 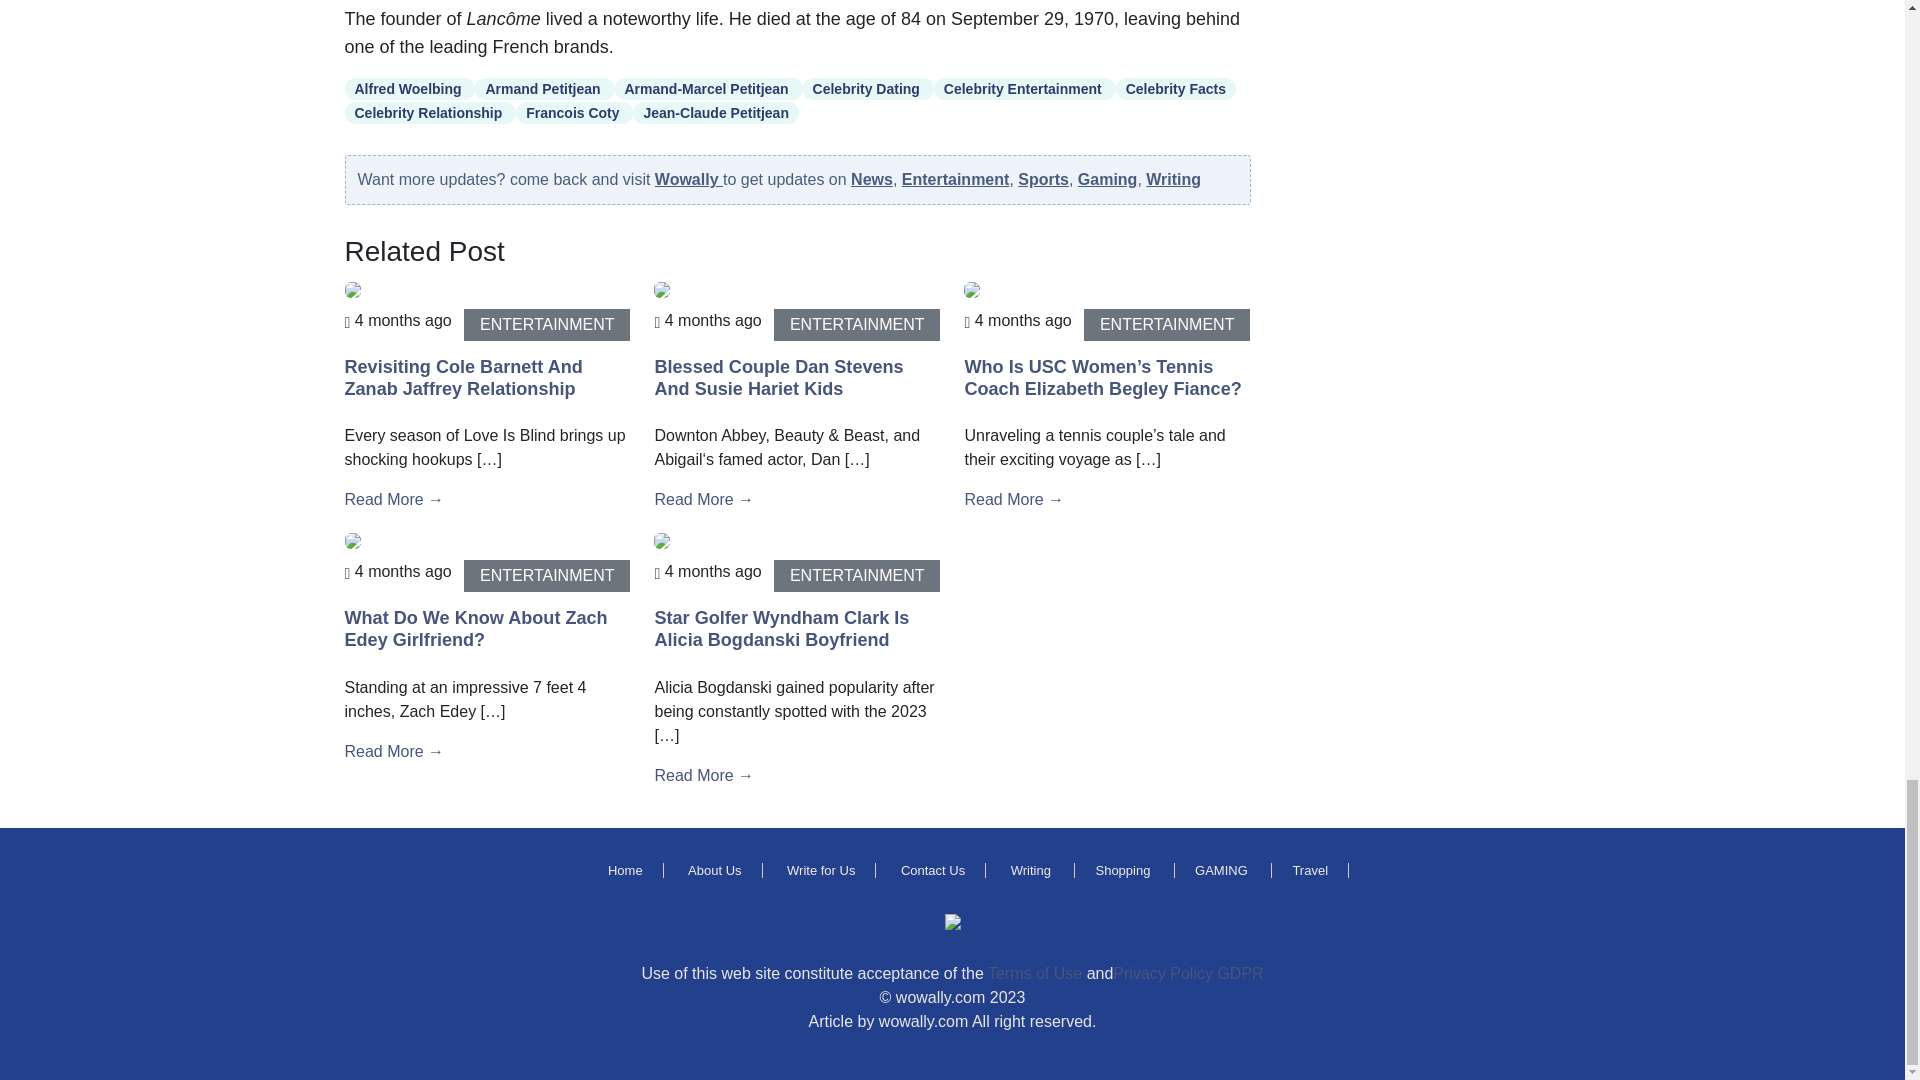 I want to click on Armand-Marcel Petitjean, so click(x=708, y=88).